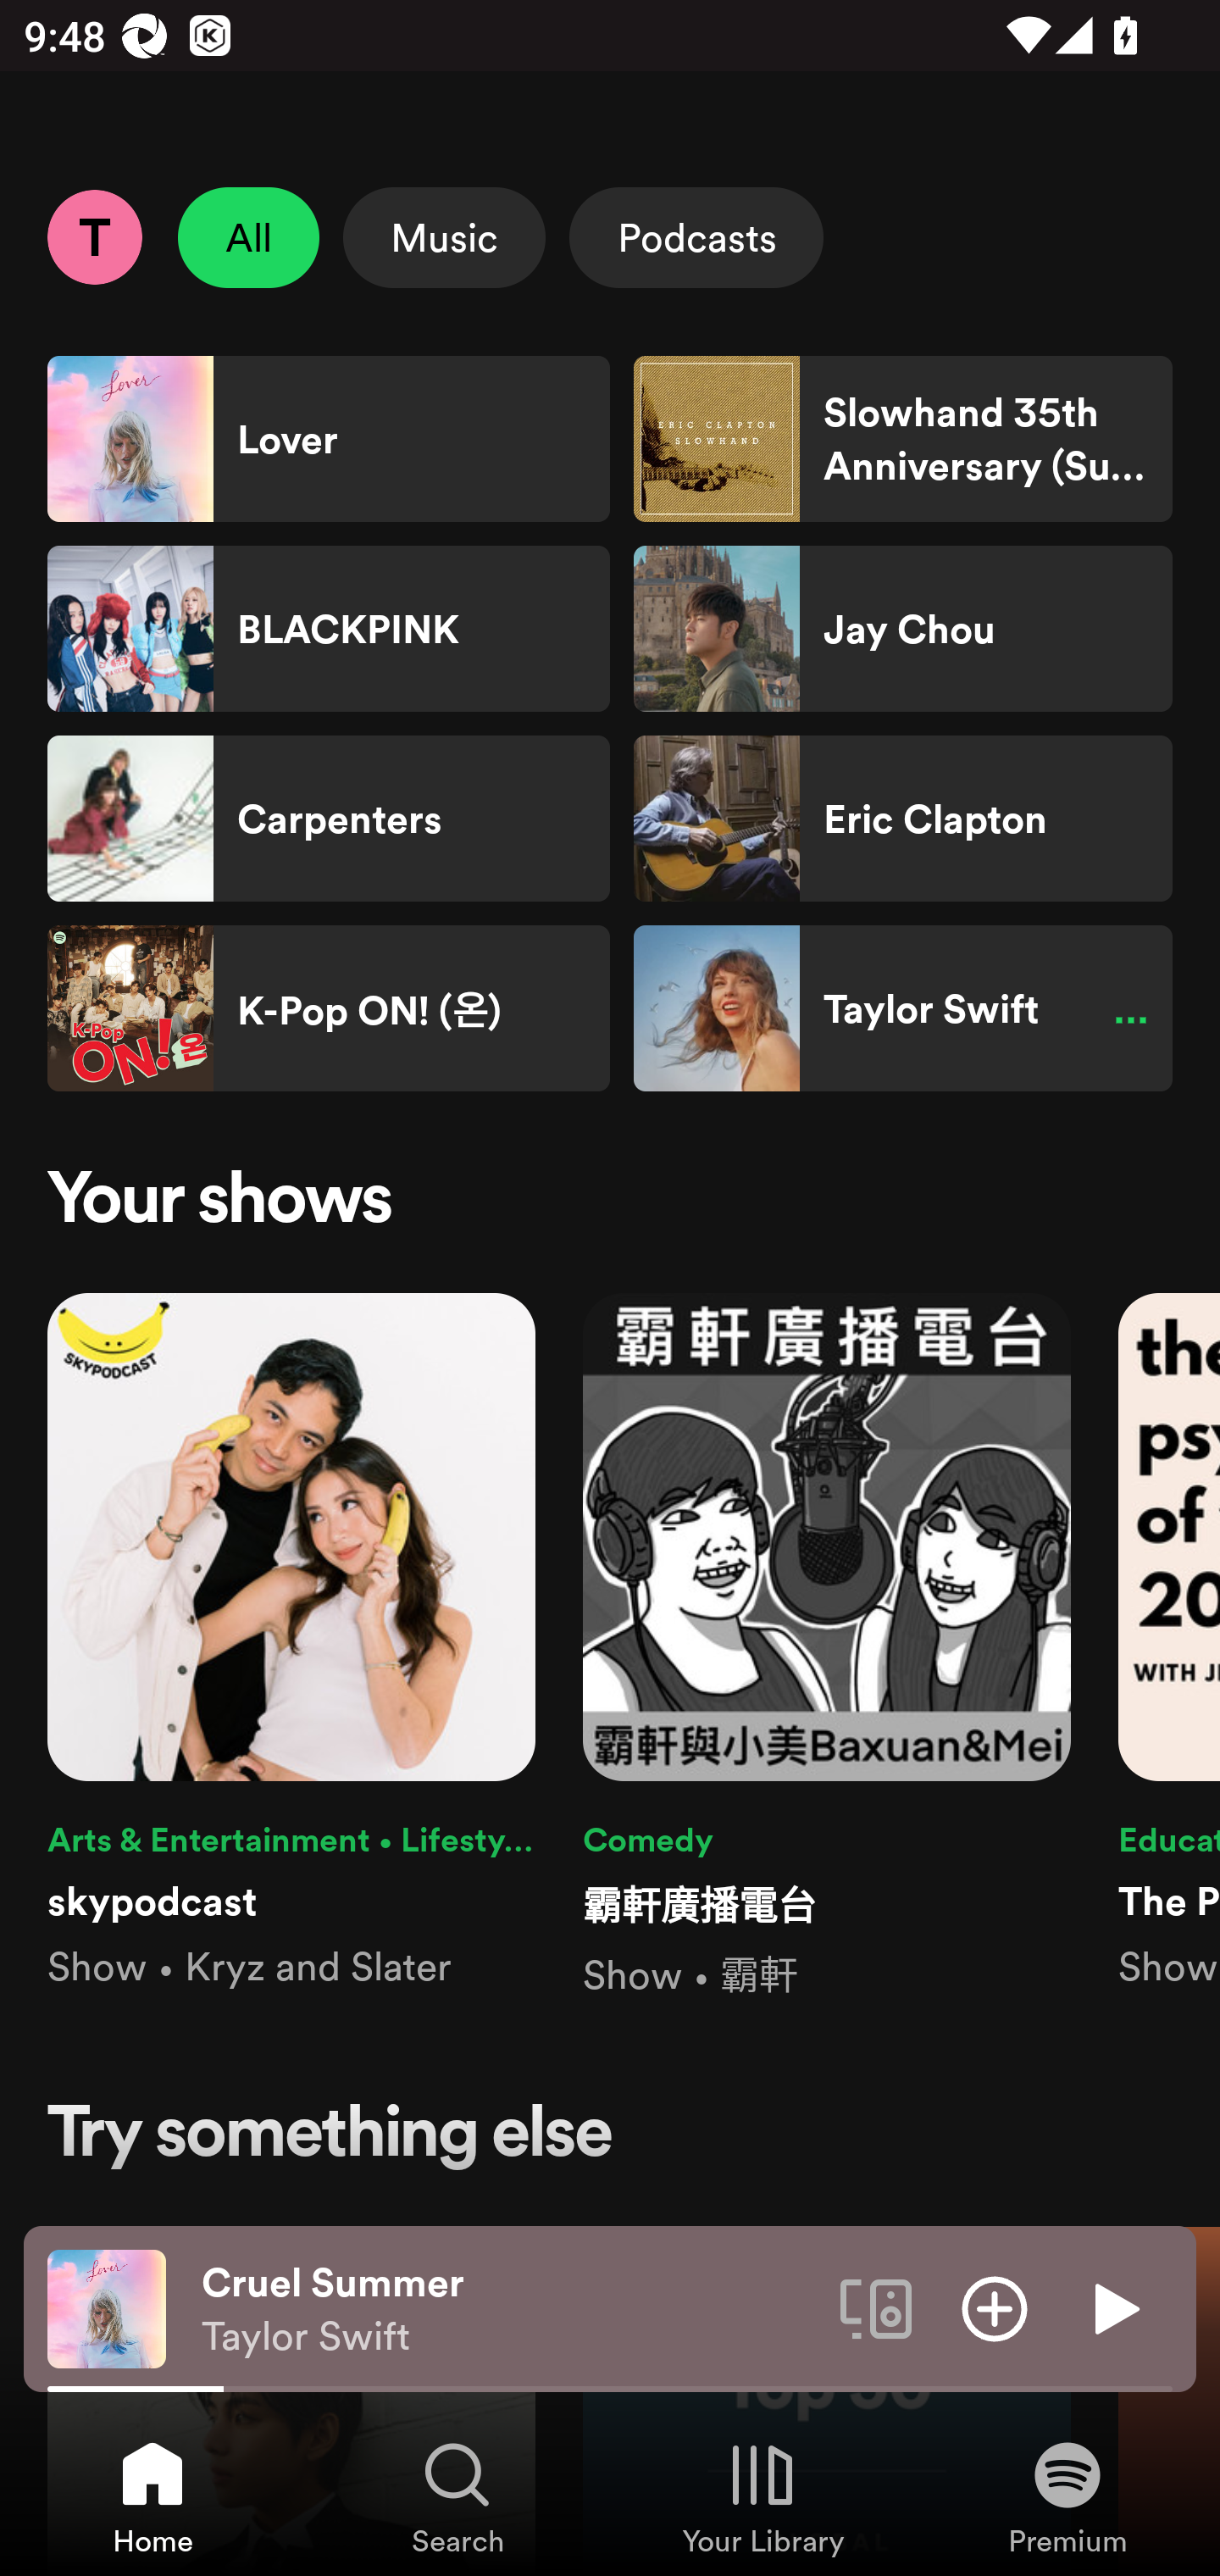 This screenshot has height=2576, width=1220. Describe the element at coordinates (329, 819) in the screenshot. I see `Carpenters Shortcut Carpenters` at that location.